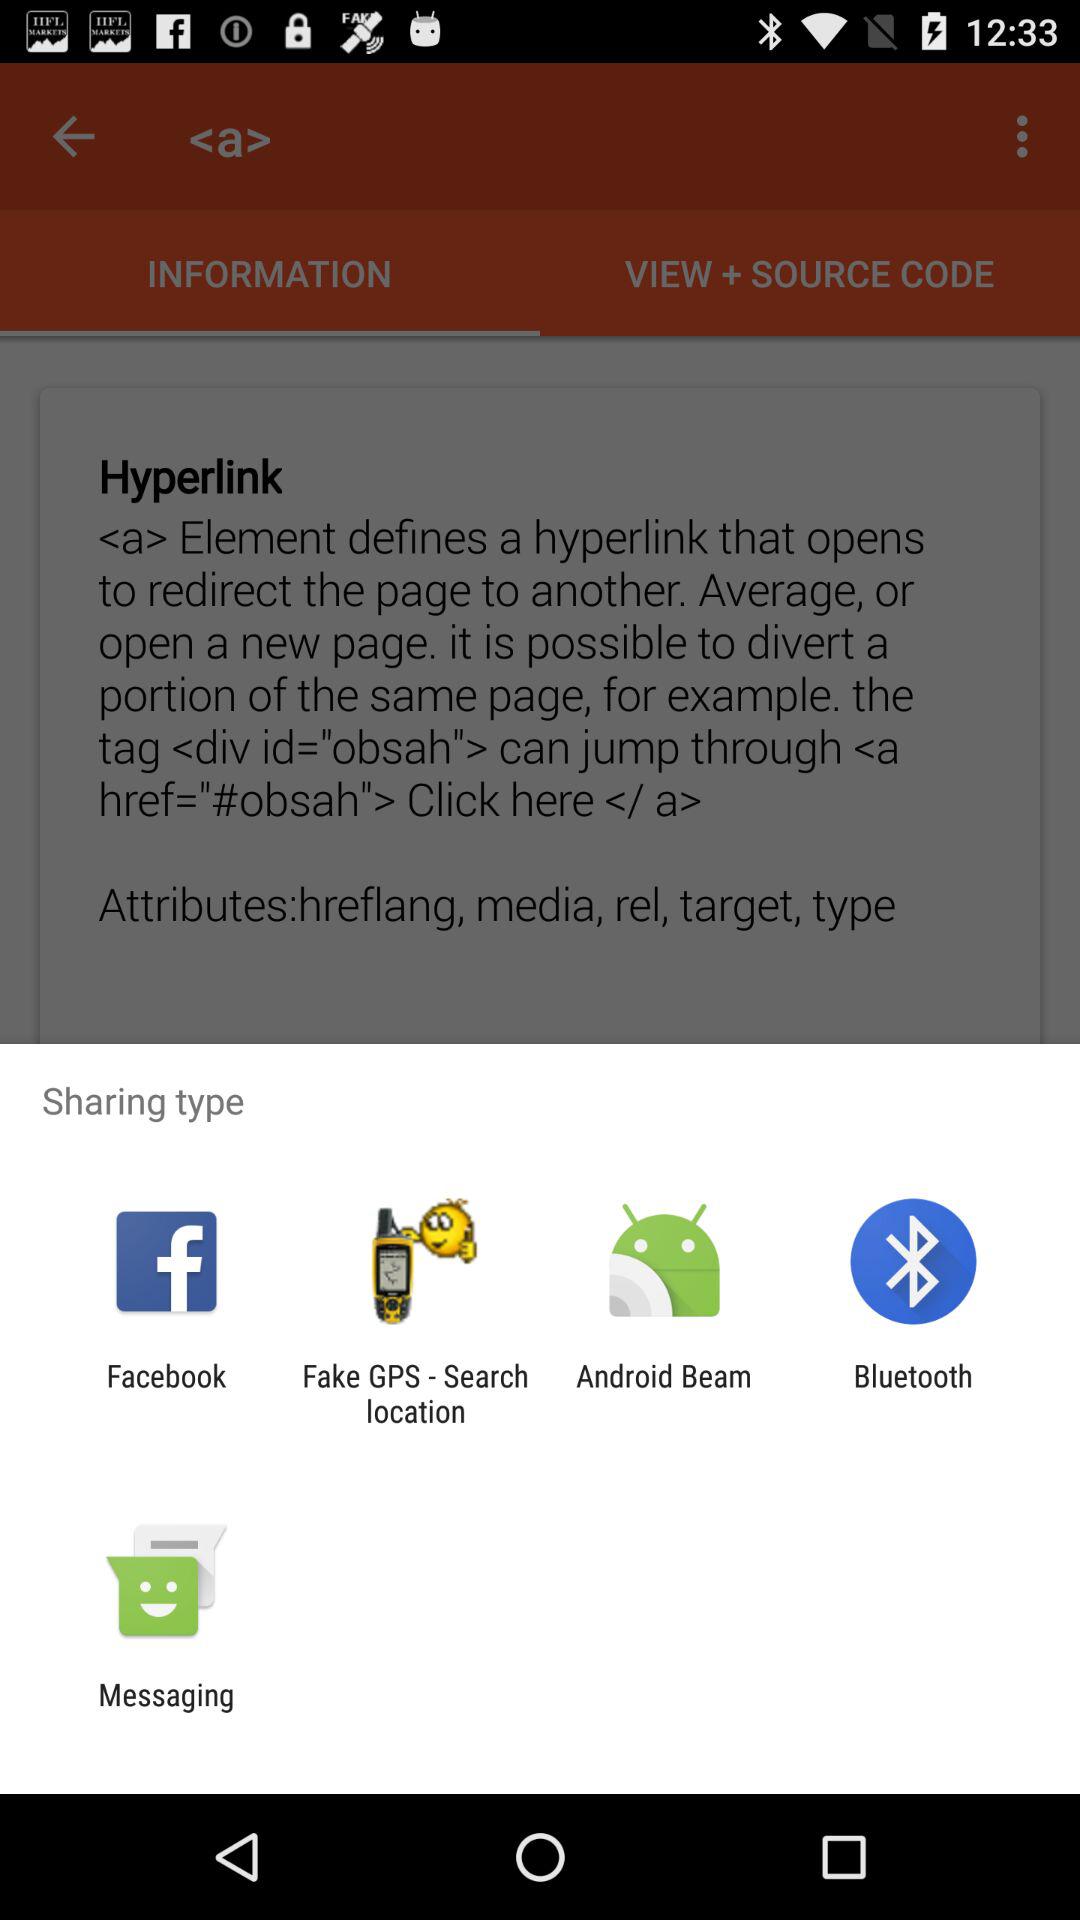  Describe the element at coordinates (912, 1393) in the screenshot. I see `launch app next to the android beam icon` at that location.